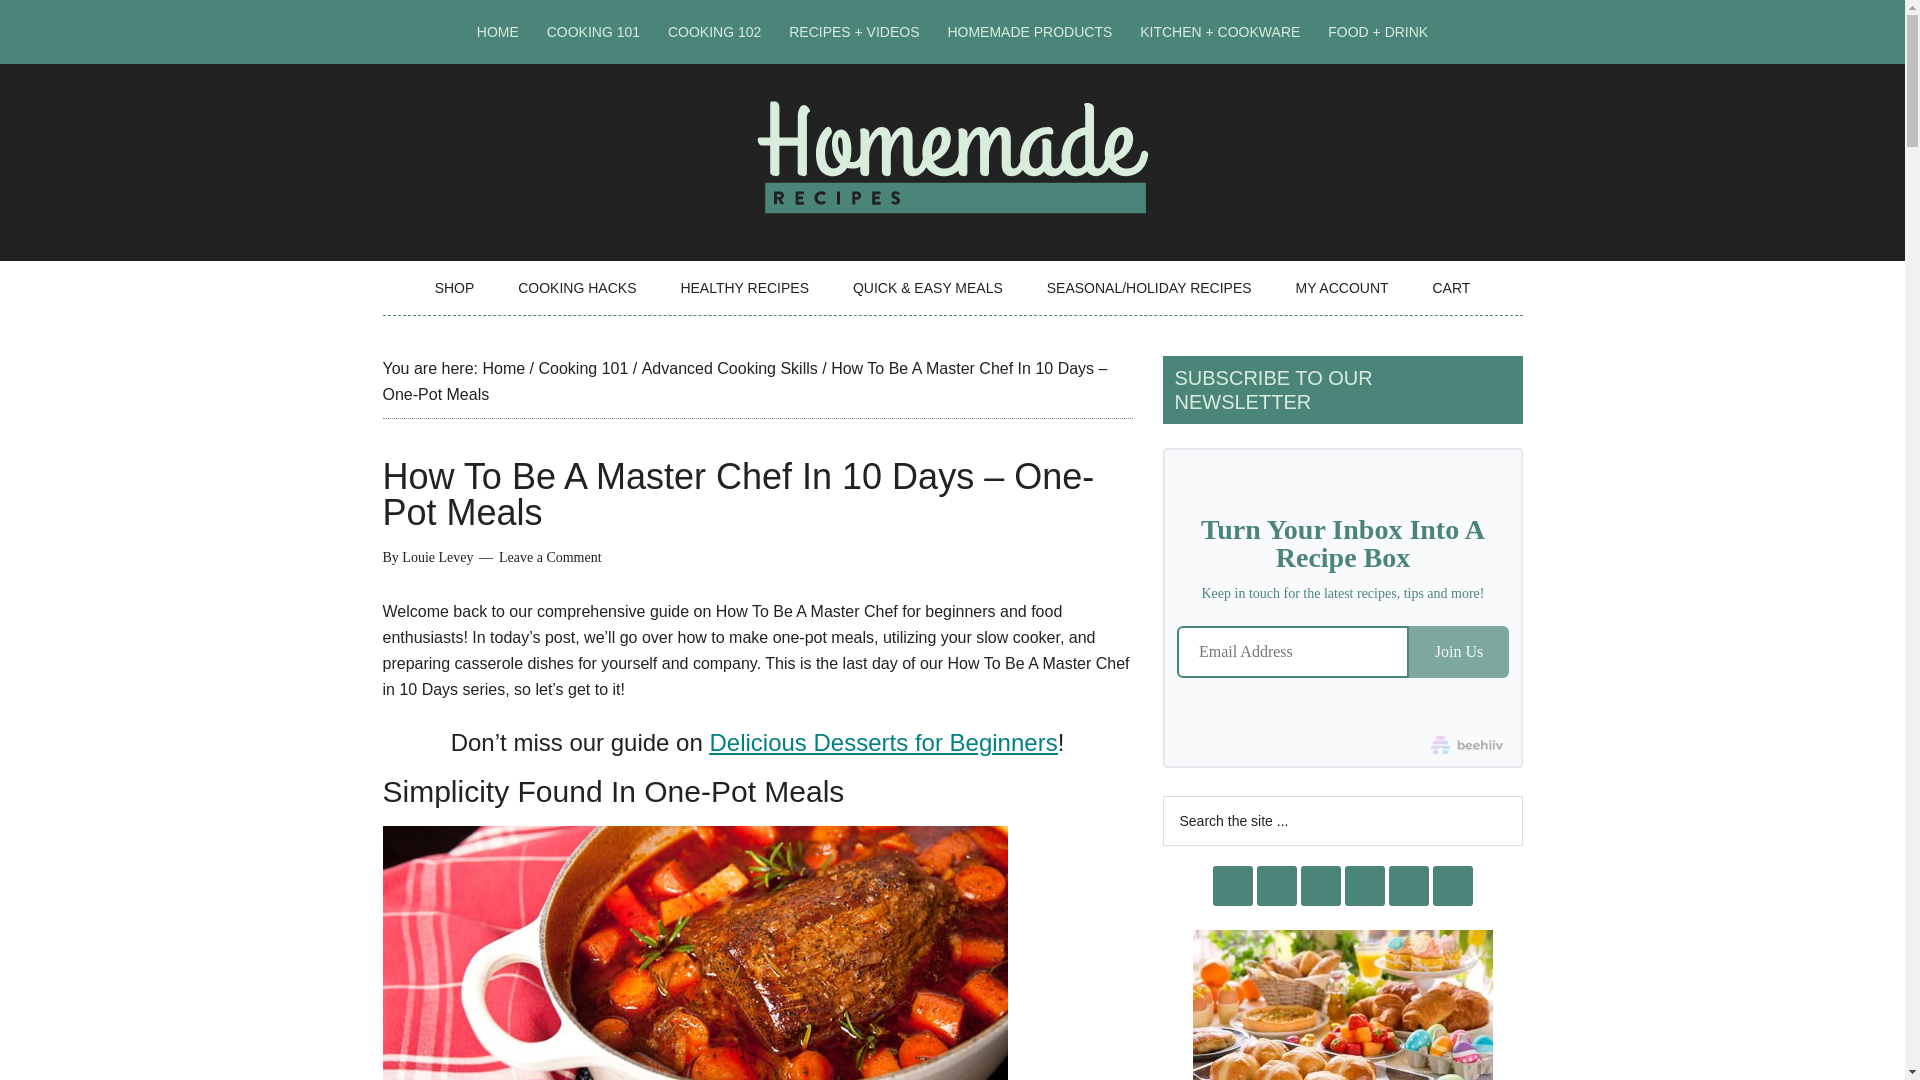  I want to click on HOMEMADE PRODUCTS, so click(1029, 32).